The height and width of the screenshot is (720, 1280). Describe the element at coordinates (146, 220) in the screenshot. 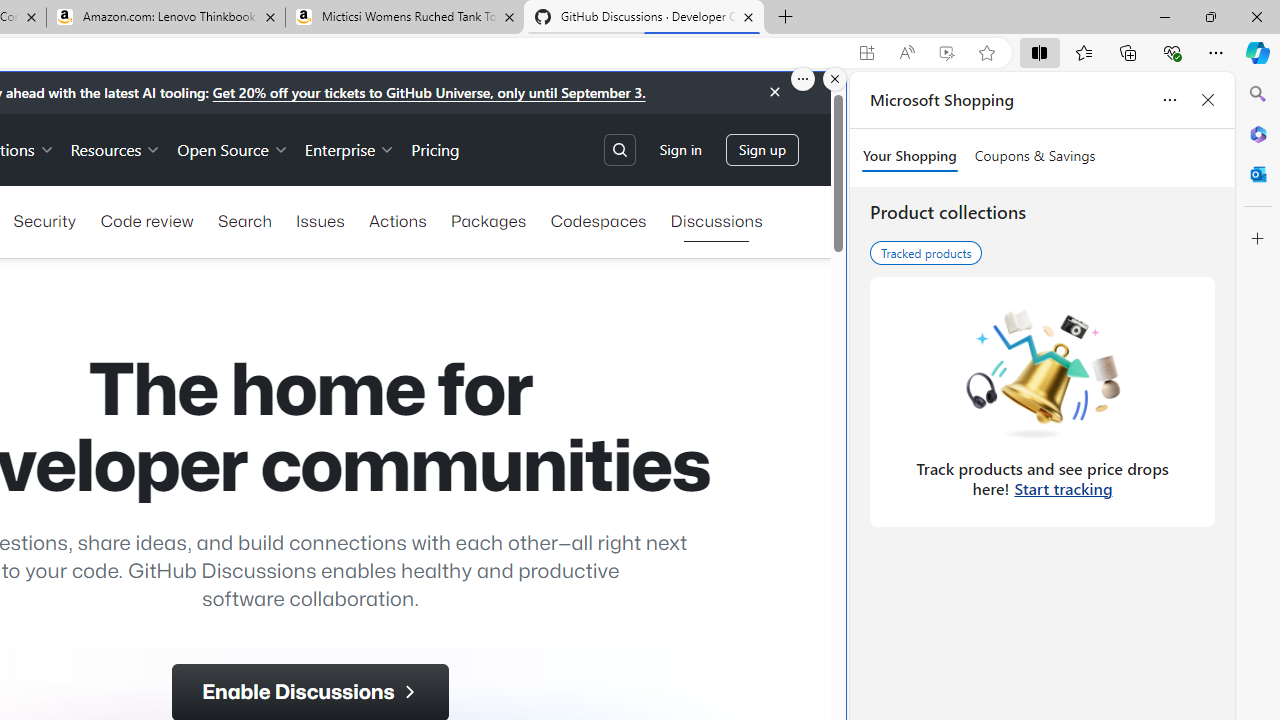

I see `Code review` at that location.